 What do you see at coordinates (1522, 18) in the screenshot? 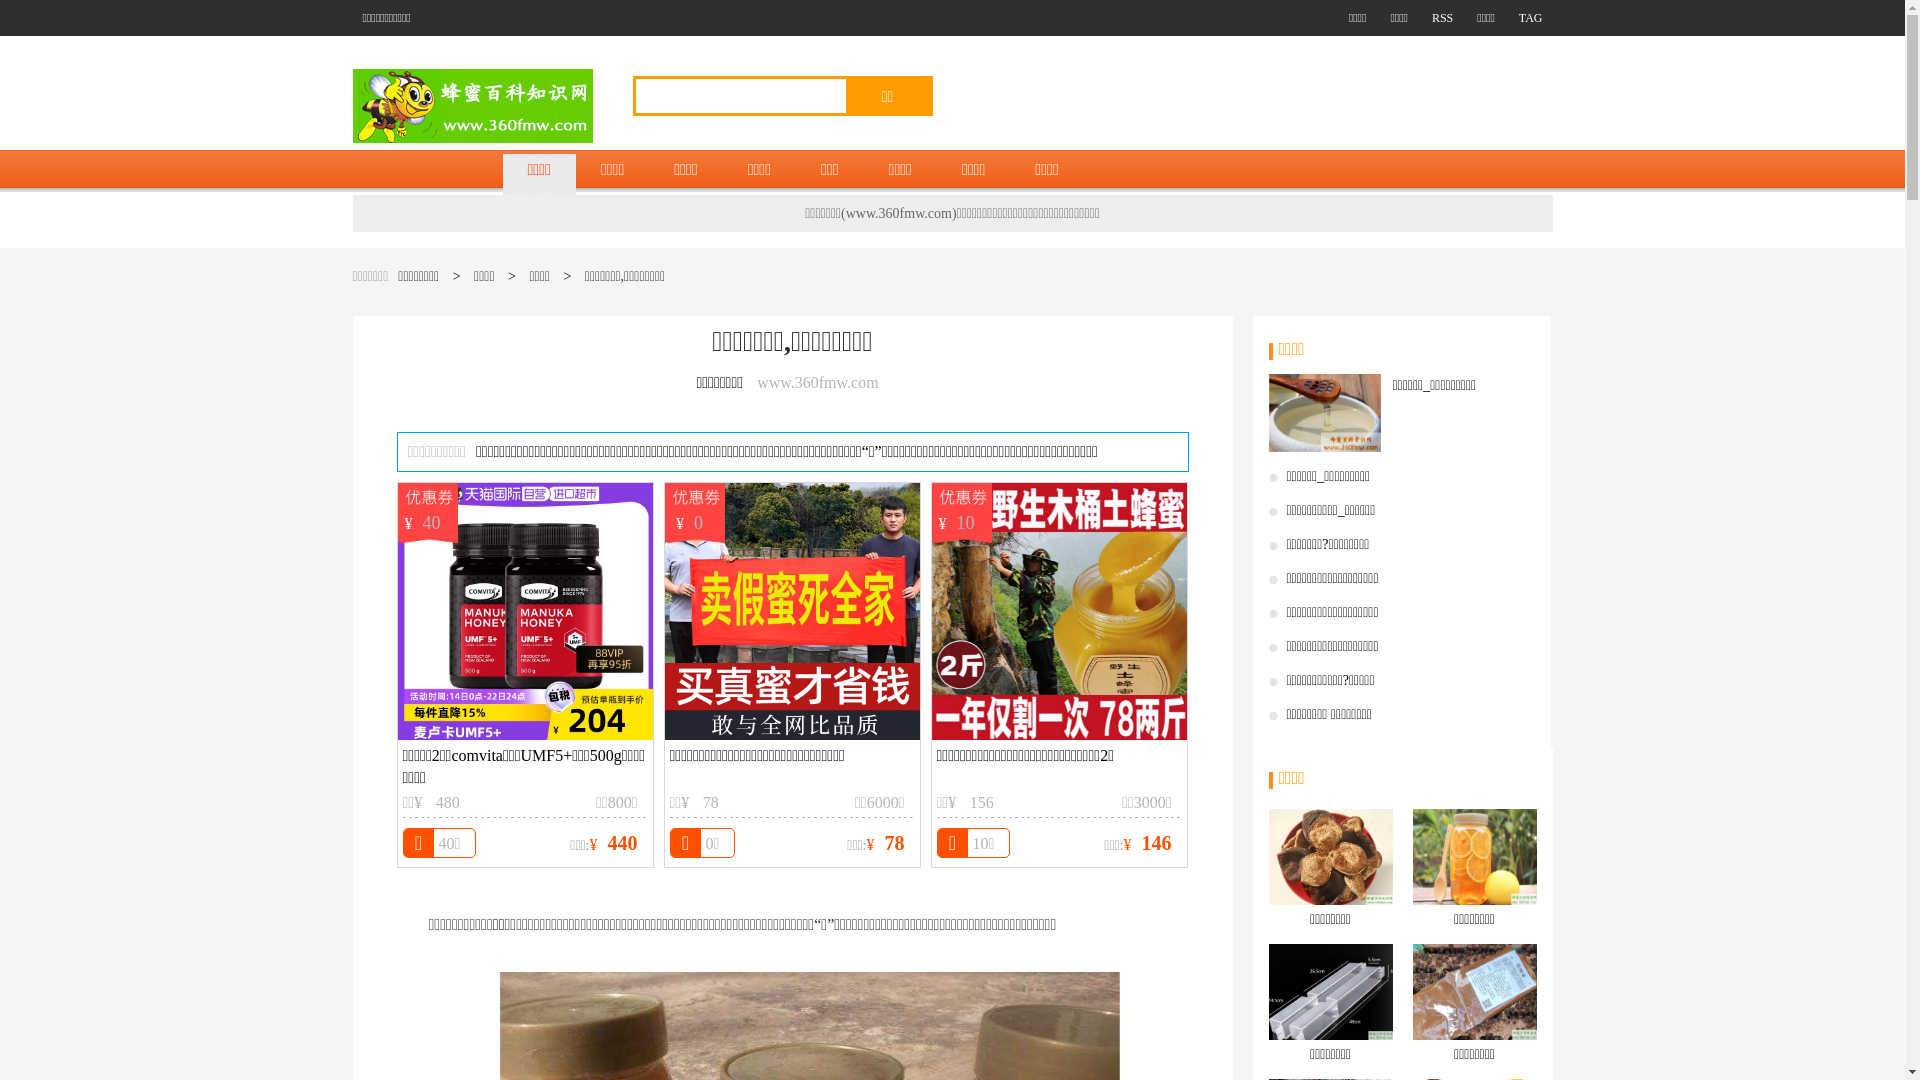
I see `TAG` at bounding box center [1522, 18].